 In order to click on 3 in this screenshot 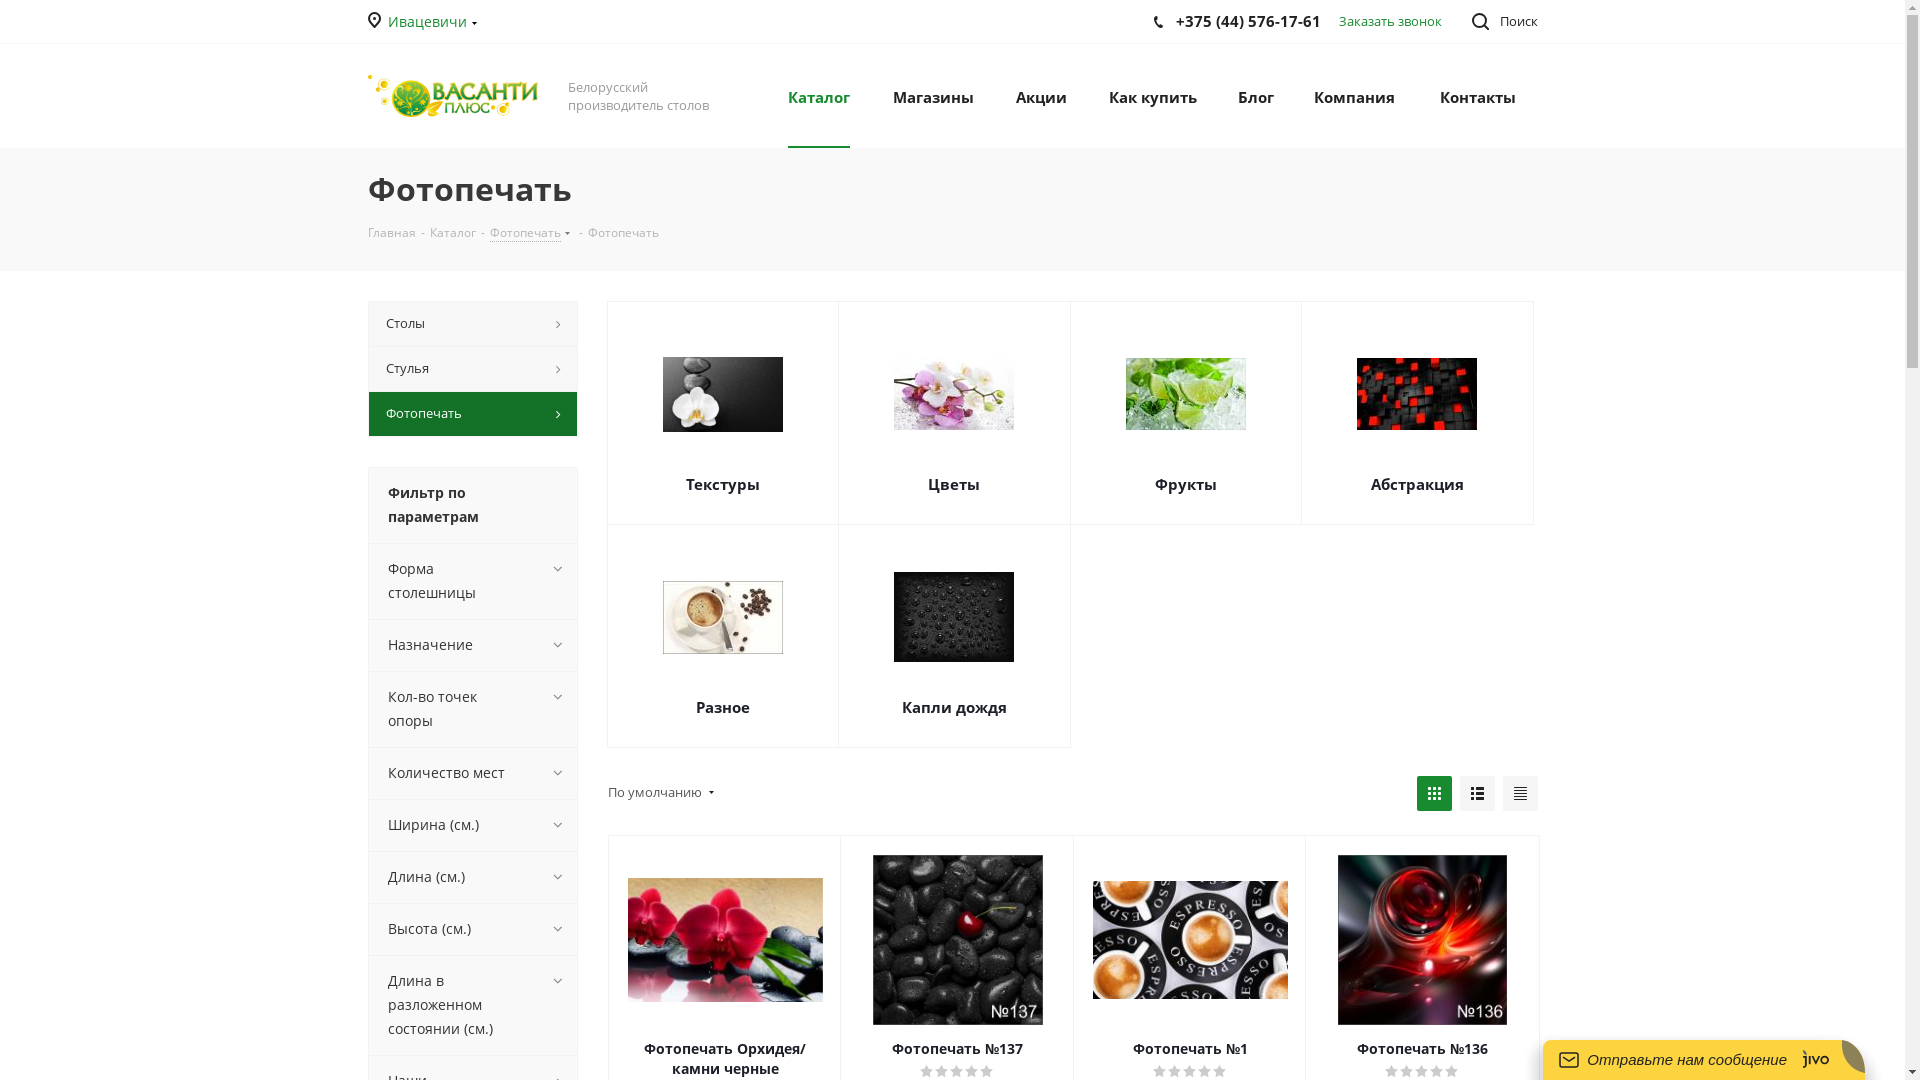, I will do `click(1190, 1072)`.